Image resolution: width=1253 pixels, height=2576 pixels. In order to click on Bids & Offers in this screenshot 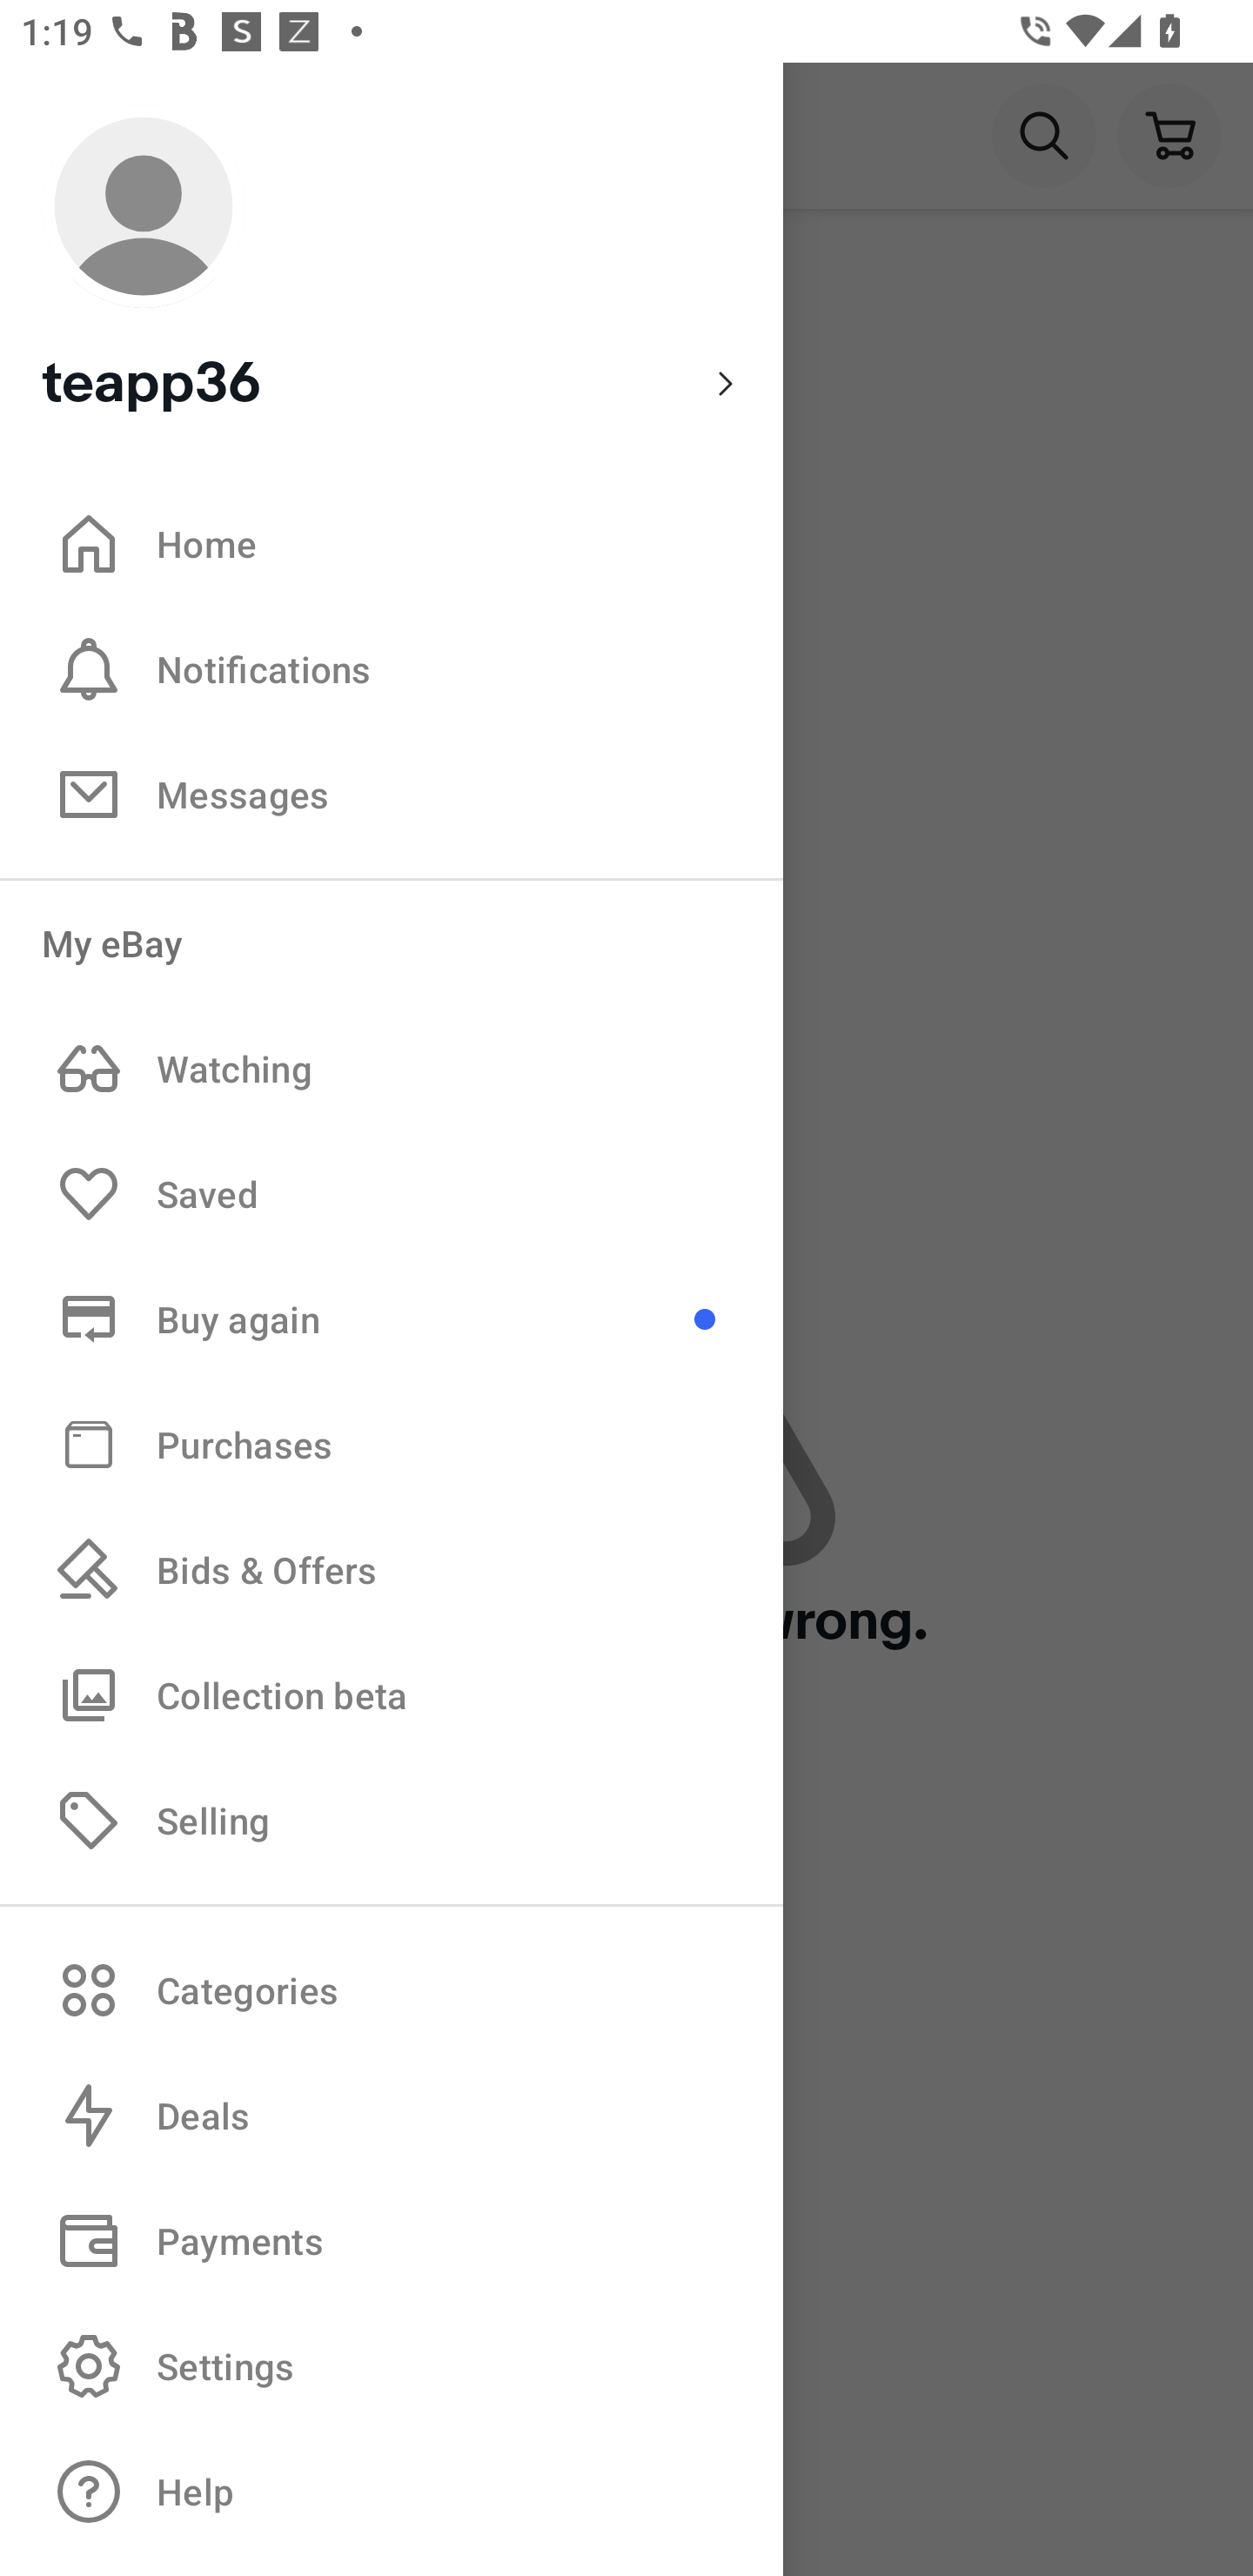, I will do `click(392, 1570)`.